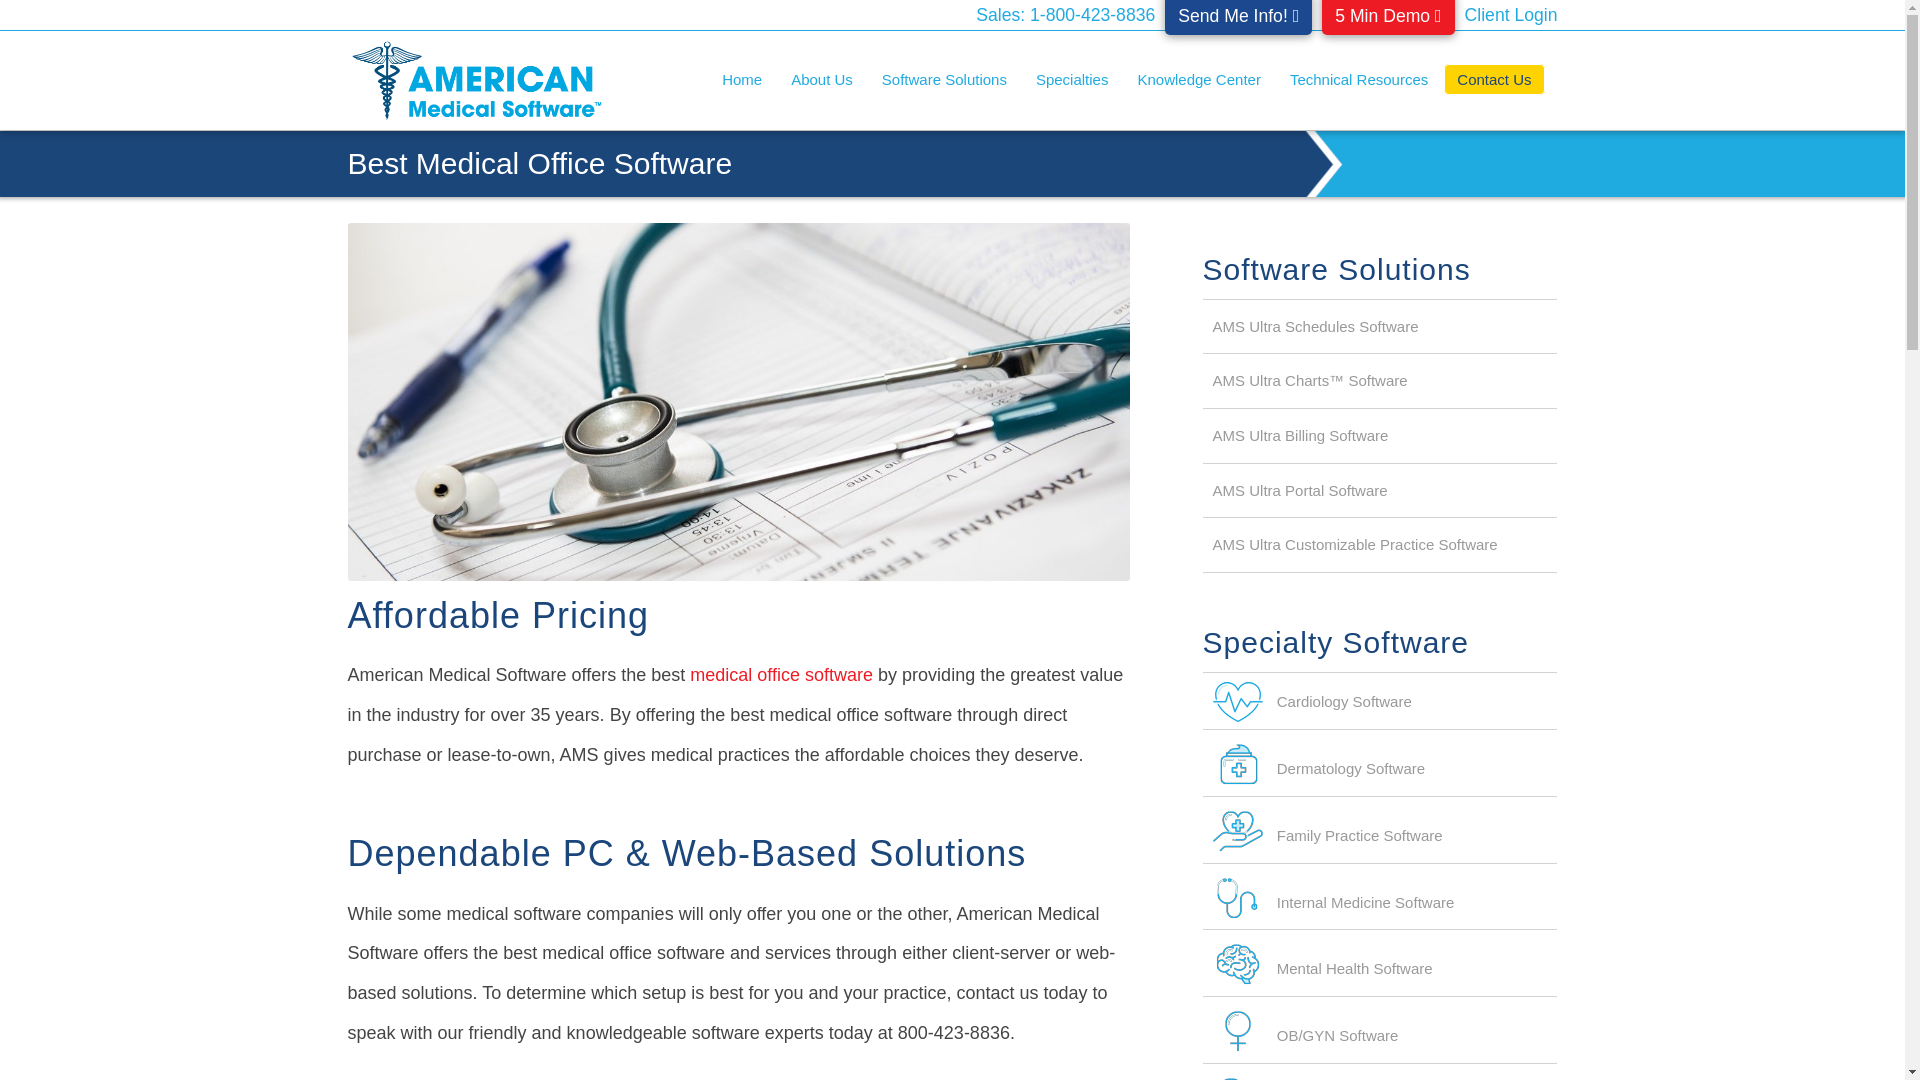 This screenshot has width=1920, height=1080. I want to click on 5 Min Demo, so click(1388, 17).